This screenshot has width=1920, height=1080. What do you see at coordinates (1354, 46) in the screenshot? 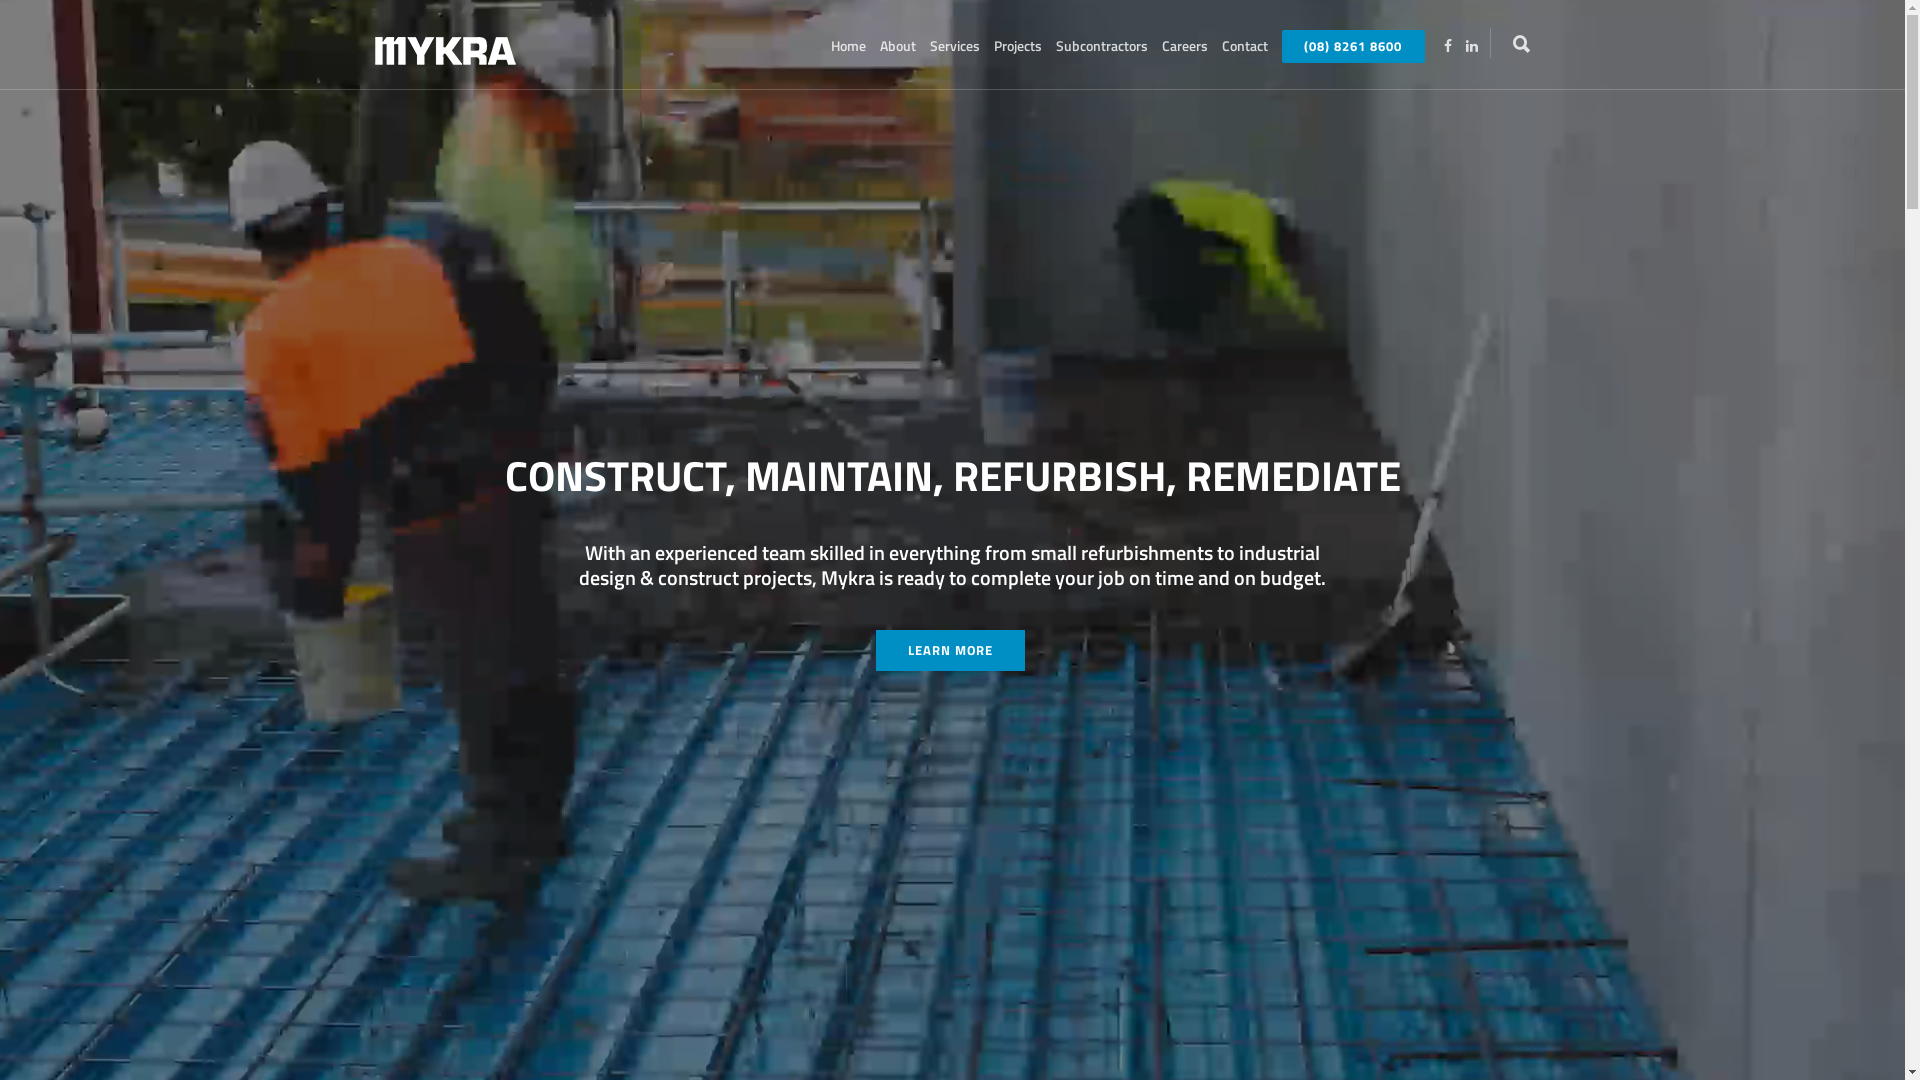
I see `(08) 8261 8600` at bounding box center [1354, 46].